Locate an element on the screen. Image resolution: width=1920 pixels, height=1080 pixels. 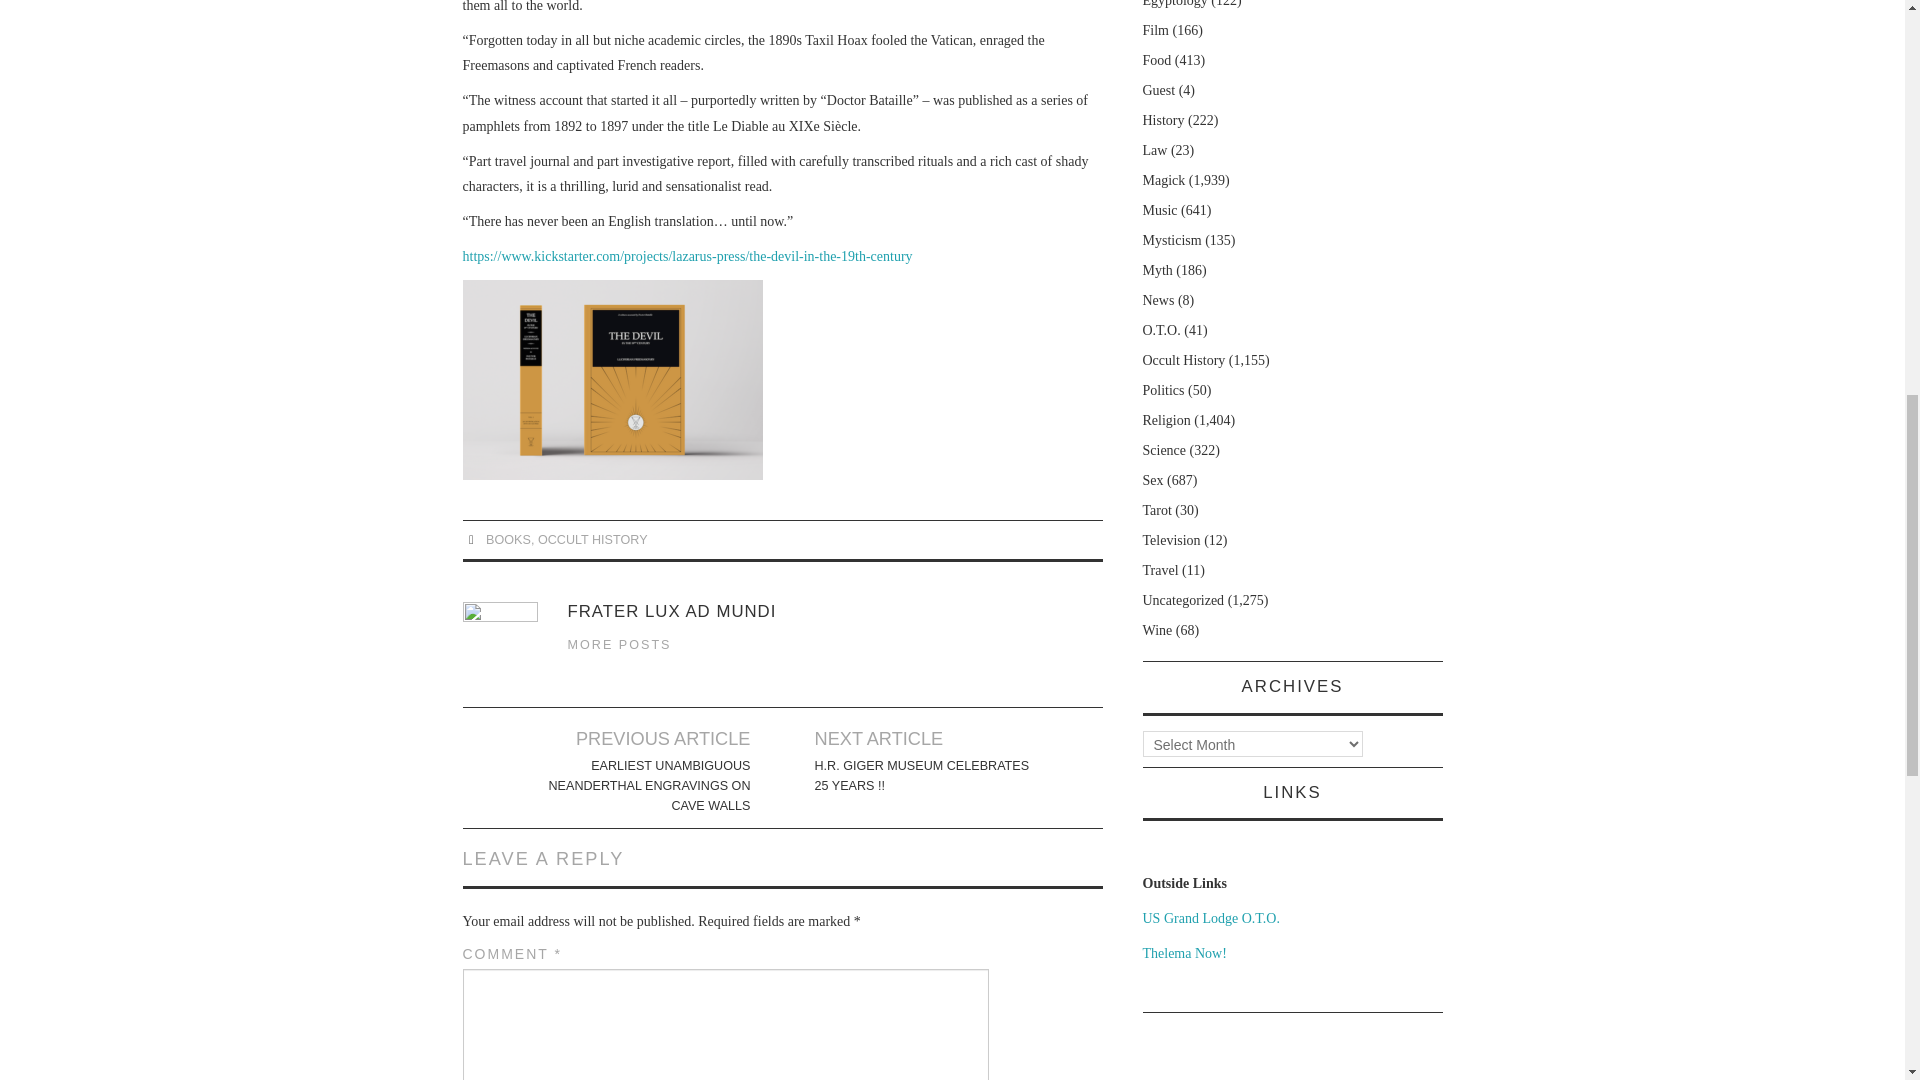
Guest is located at coordinates (1158, 90).